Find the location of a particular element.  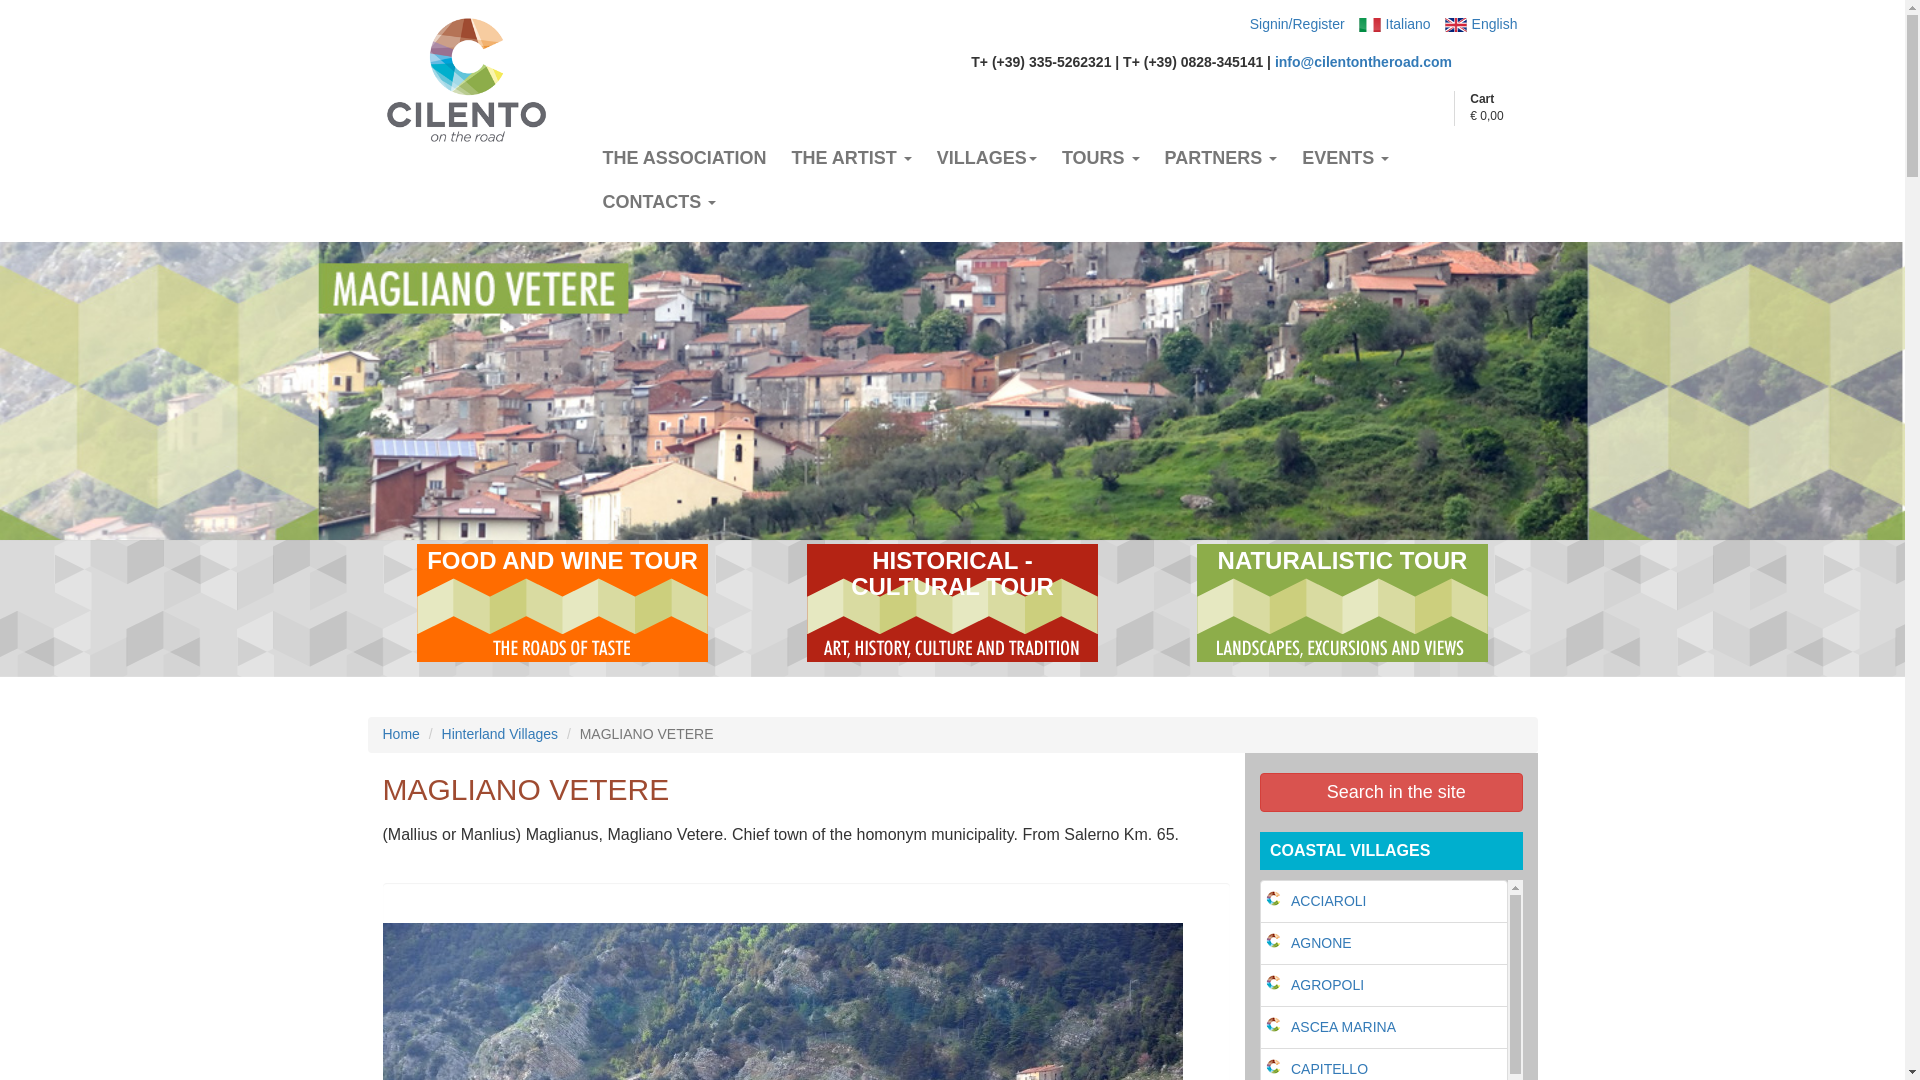

Italiano is located at coordinates (1408, 24).